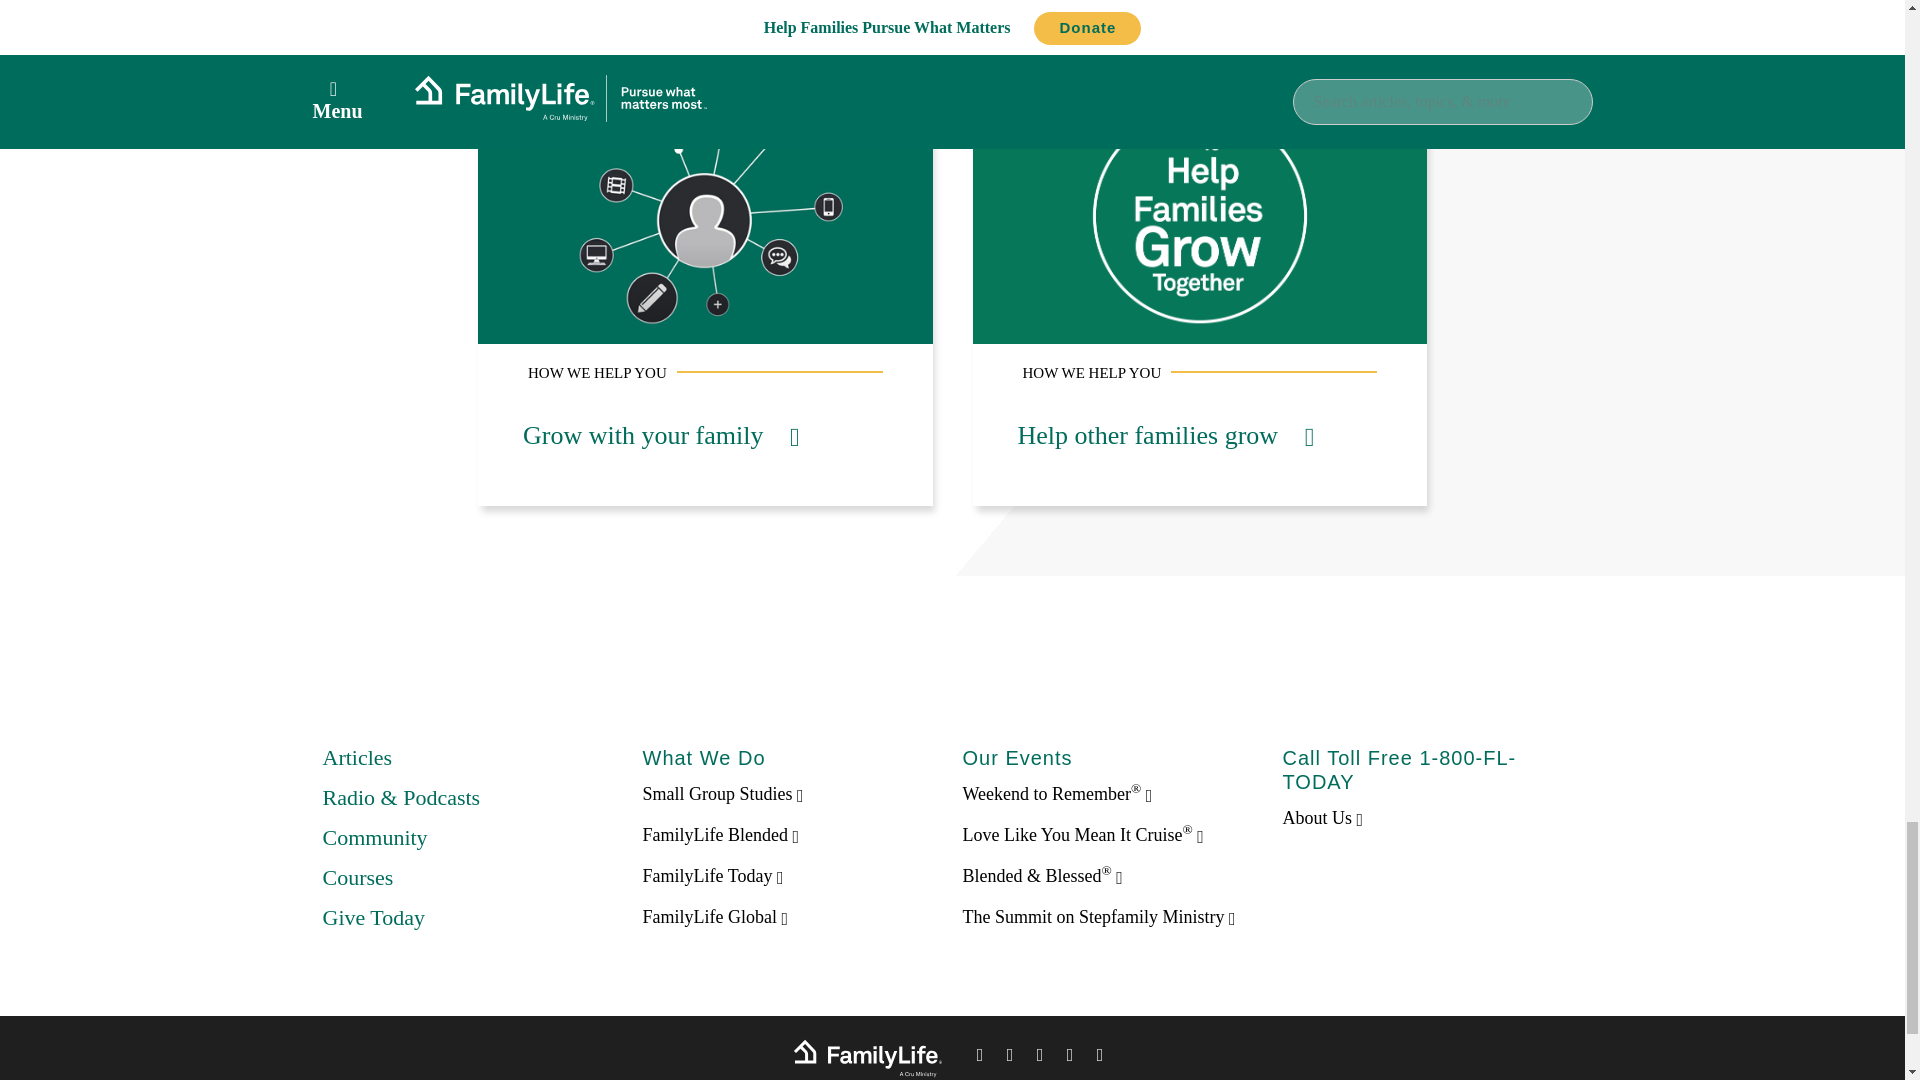 The image size is (1920, 1080). Describe the element at coordinates (1040, 1058) in the screenshot. I see `Pinterest` at that location.